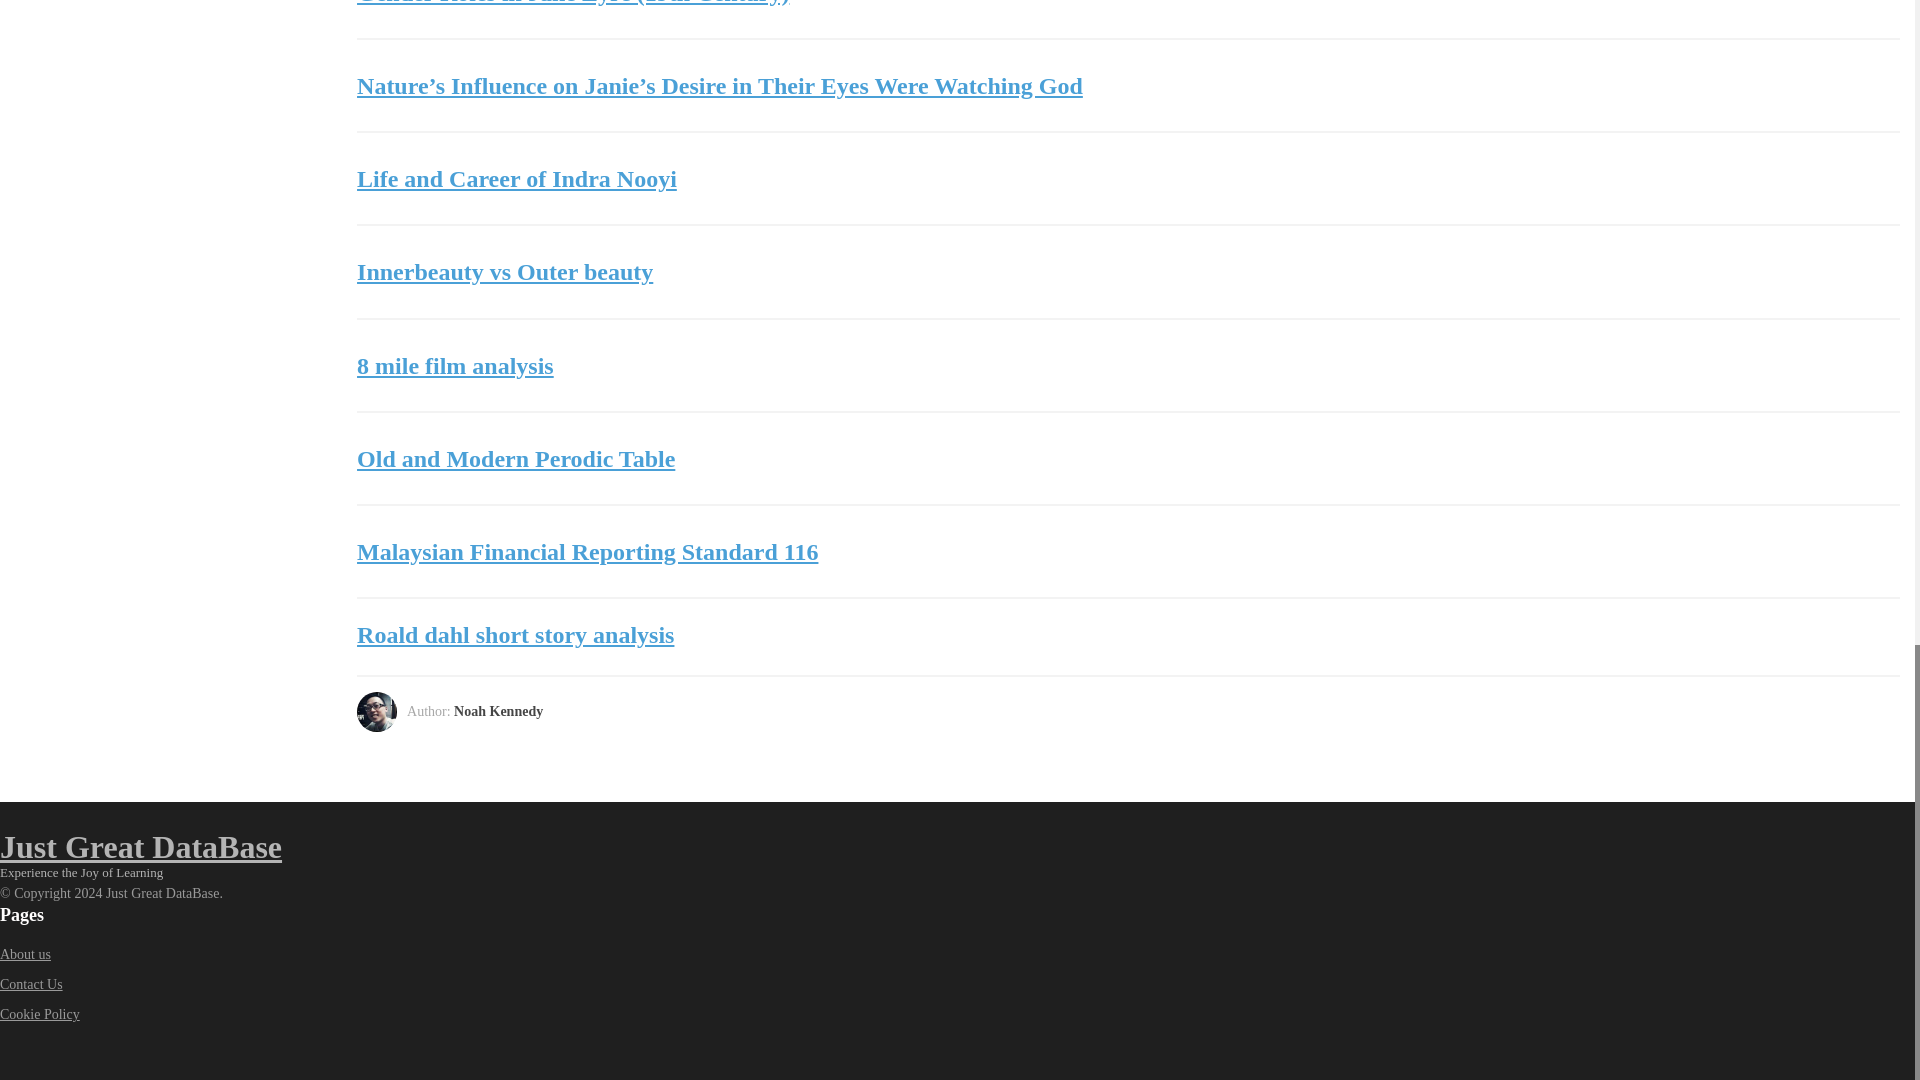 This screenshot has height=1080, width=1920. What do you see at coordinates (1128, 635) in the screenshot?
I see `Roald dahl short story analysis` at bounding box center [1128, 635].